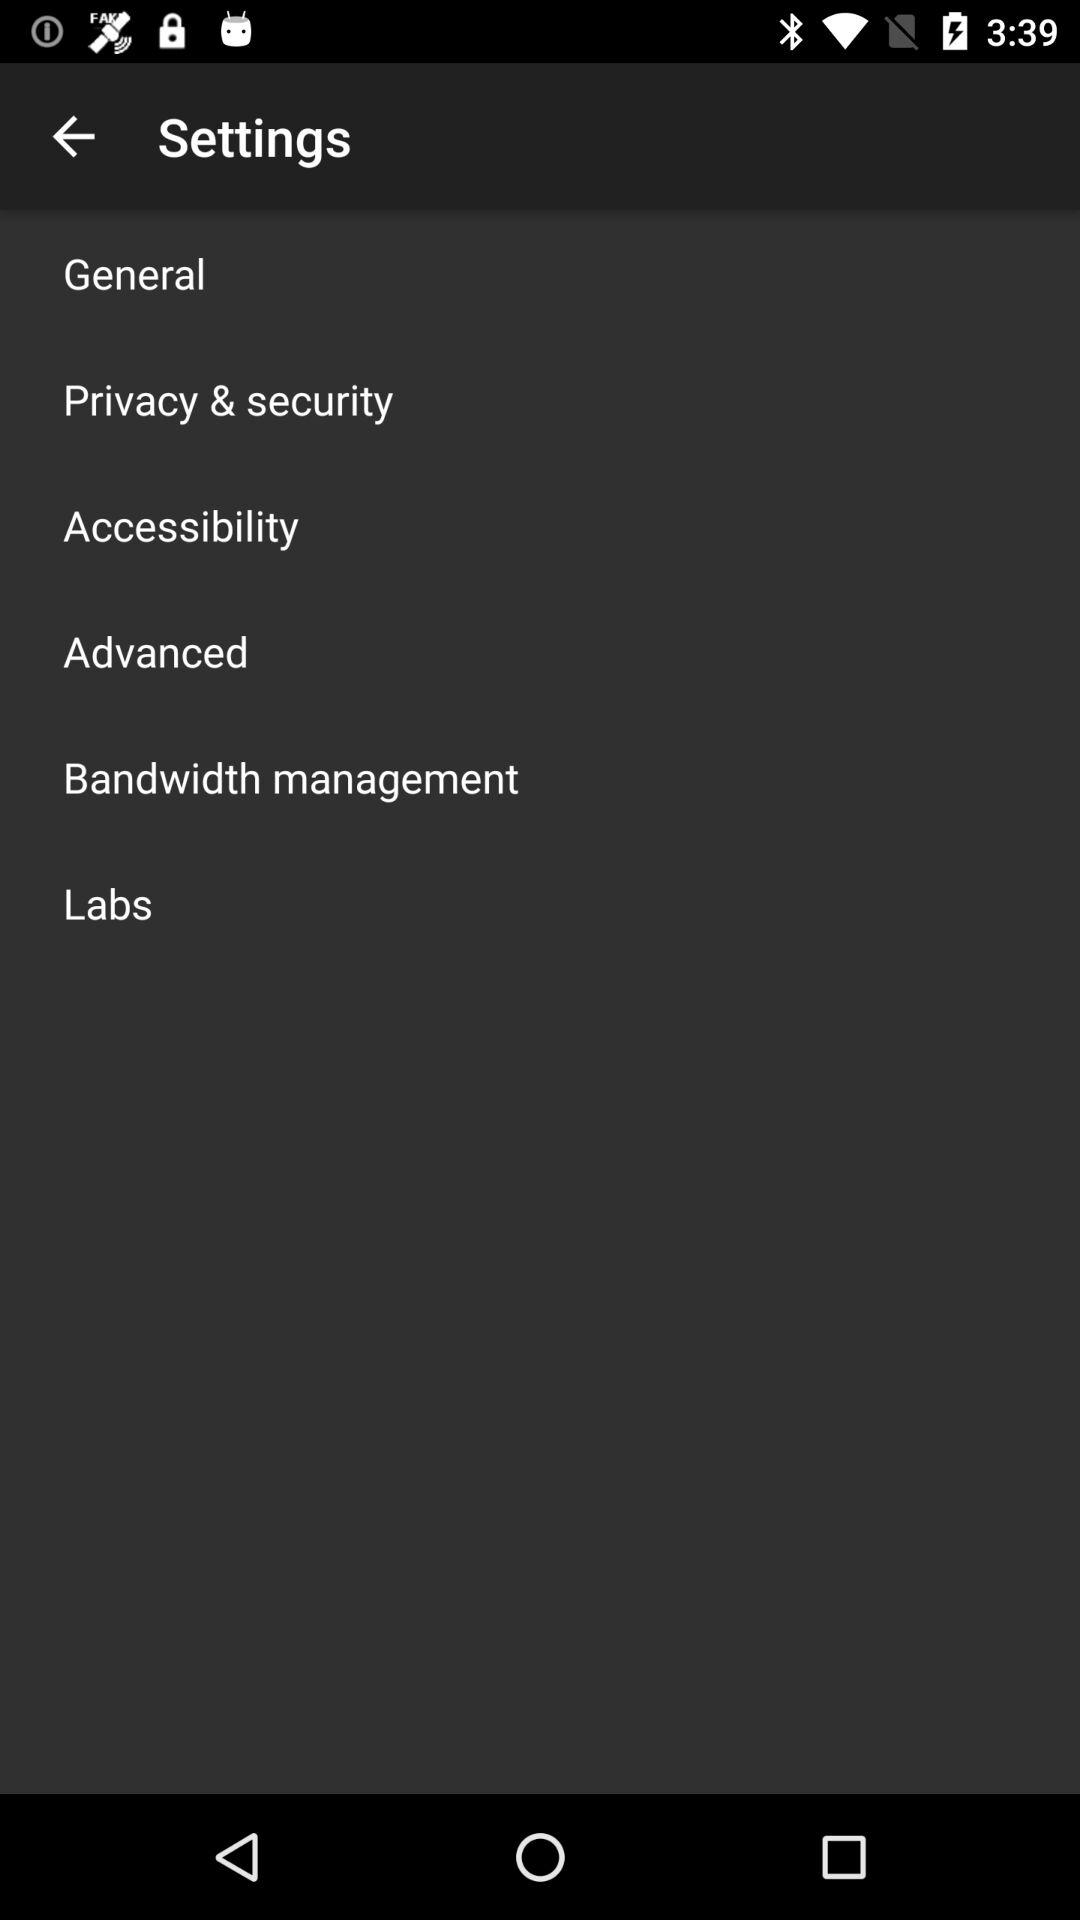  What do you see at coordinates (108, 902) in the screenshot?
I see `click icon below the bandwidth management` at bounding box center [108, 902].